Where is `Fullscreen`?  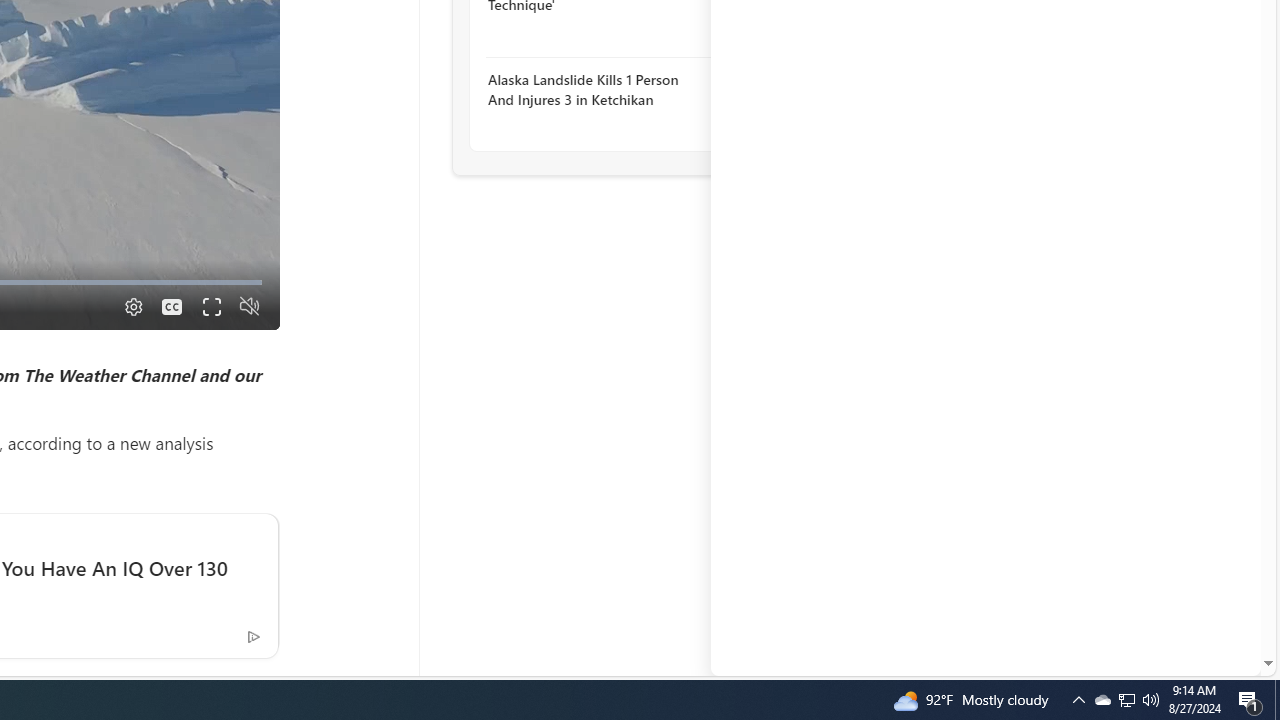
Fullscreen is located at coordinates (210, 306).